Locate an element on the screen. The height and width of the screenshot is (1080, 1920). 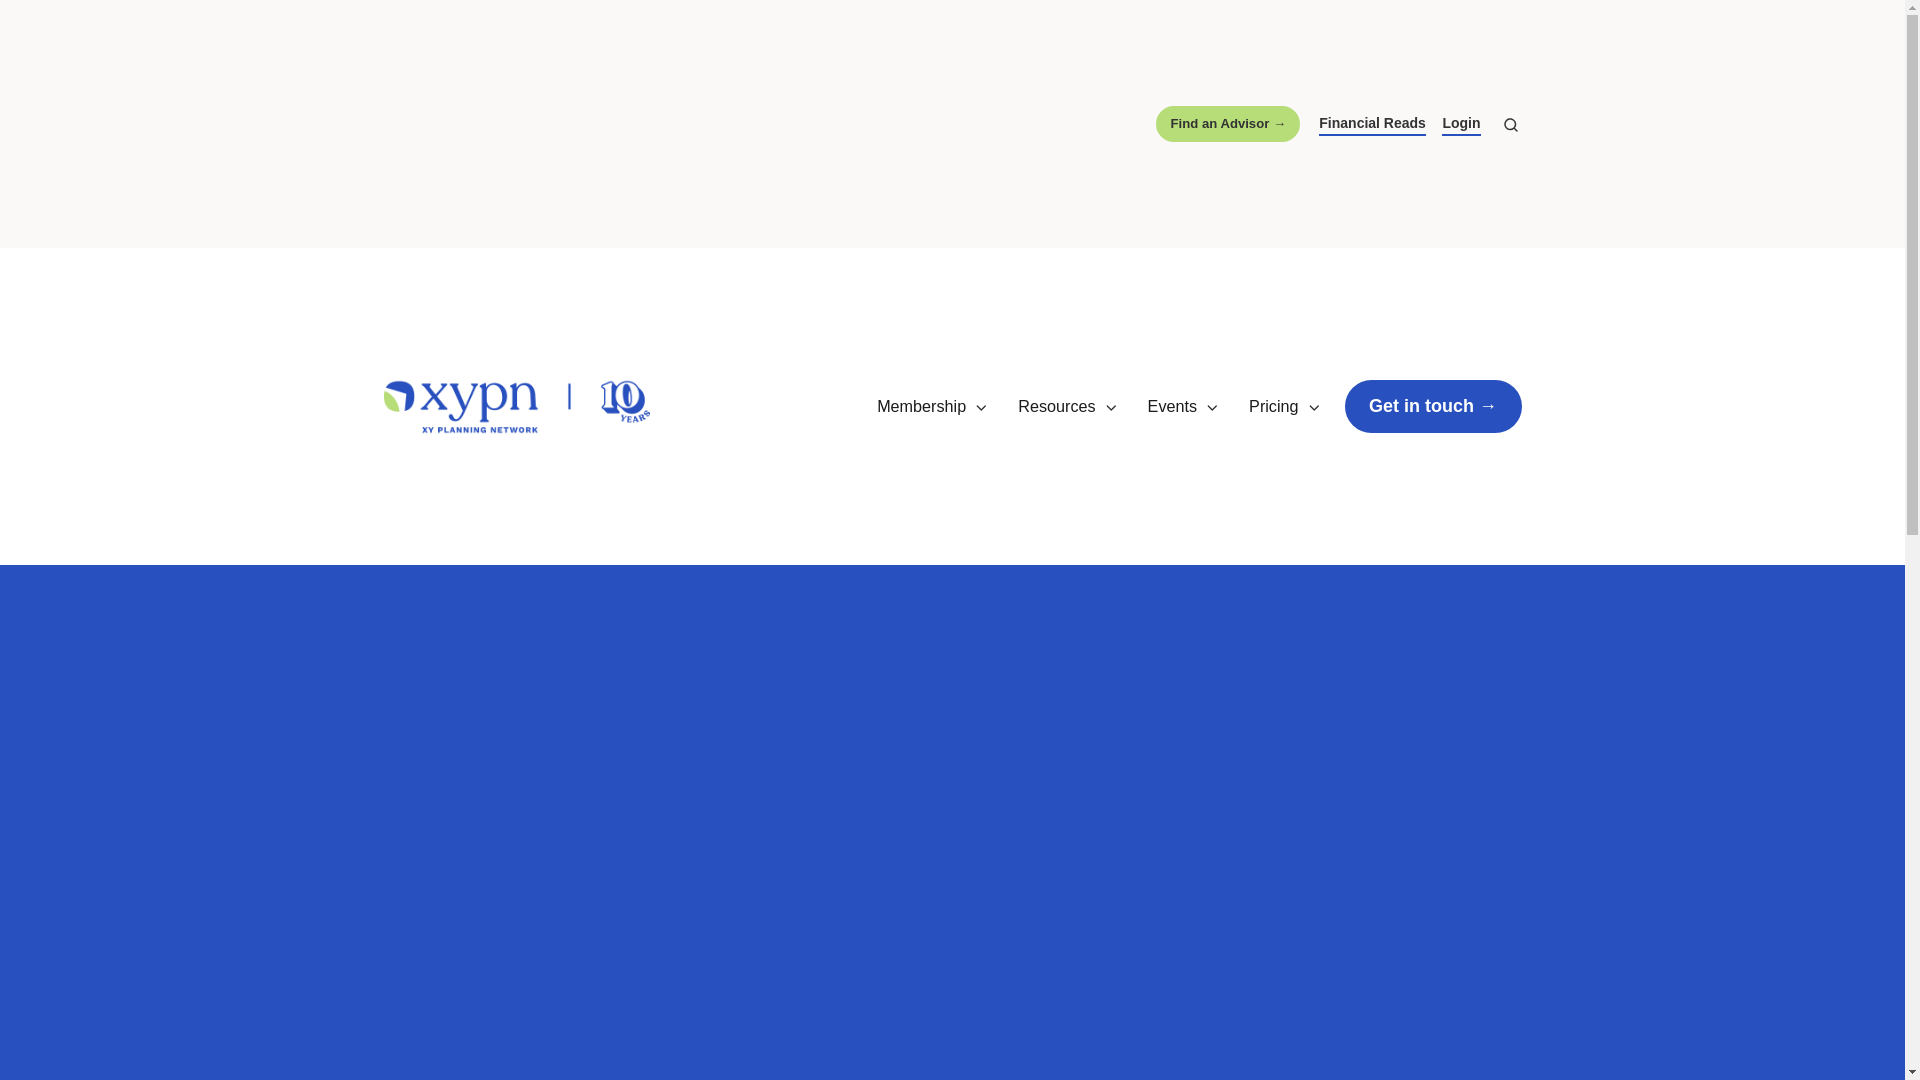
Financial Reads is located at coordinates (1372, 125).